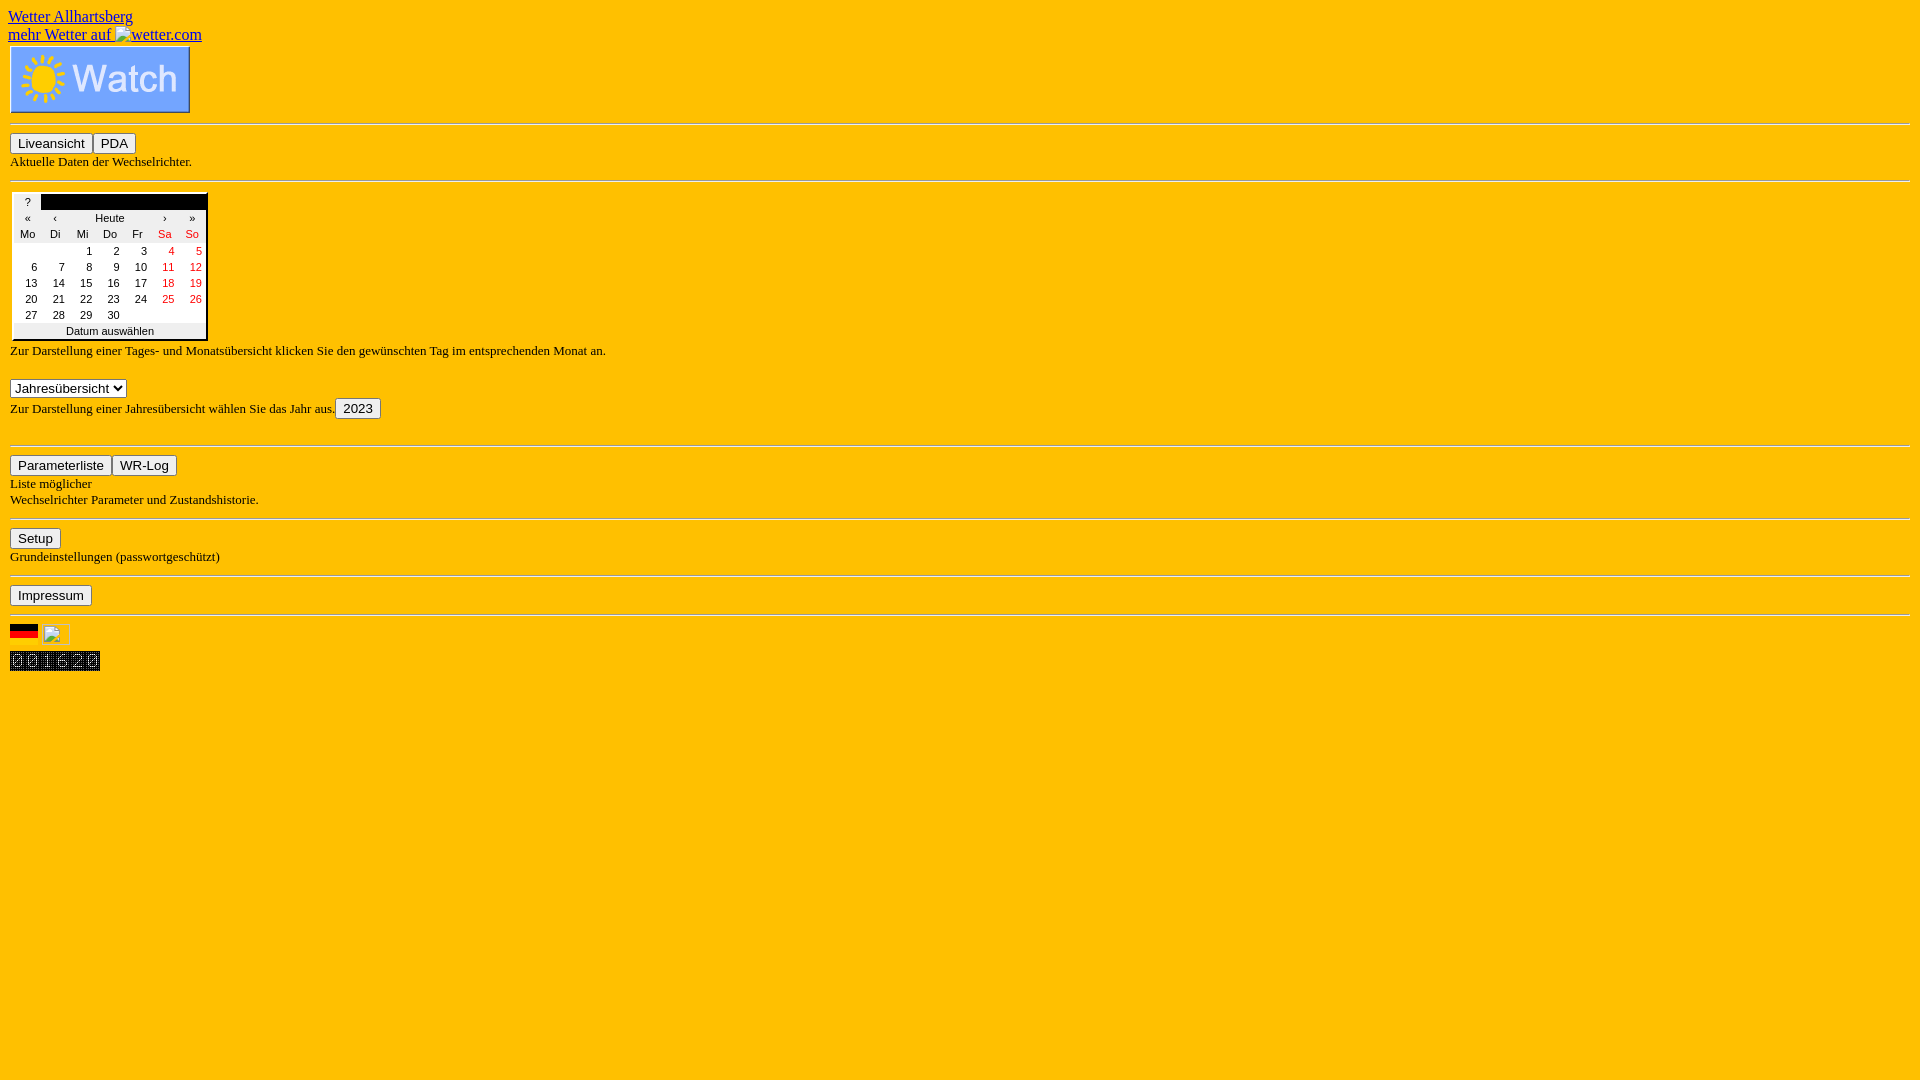  Describe the element at coordinates (52, 144) in the screenshot. I see `Liveansicht` at that location.